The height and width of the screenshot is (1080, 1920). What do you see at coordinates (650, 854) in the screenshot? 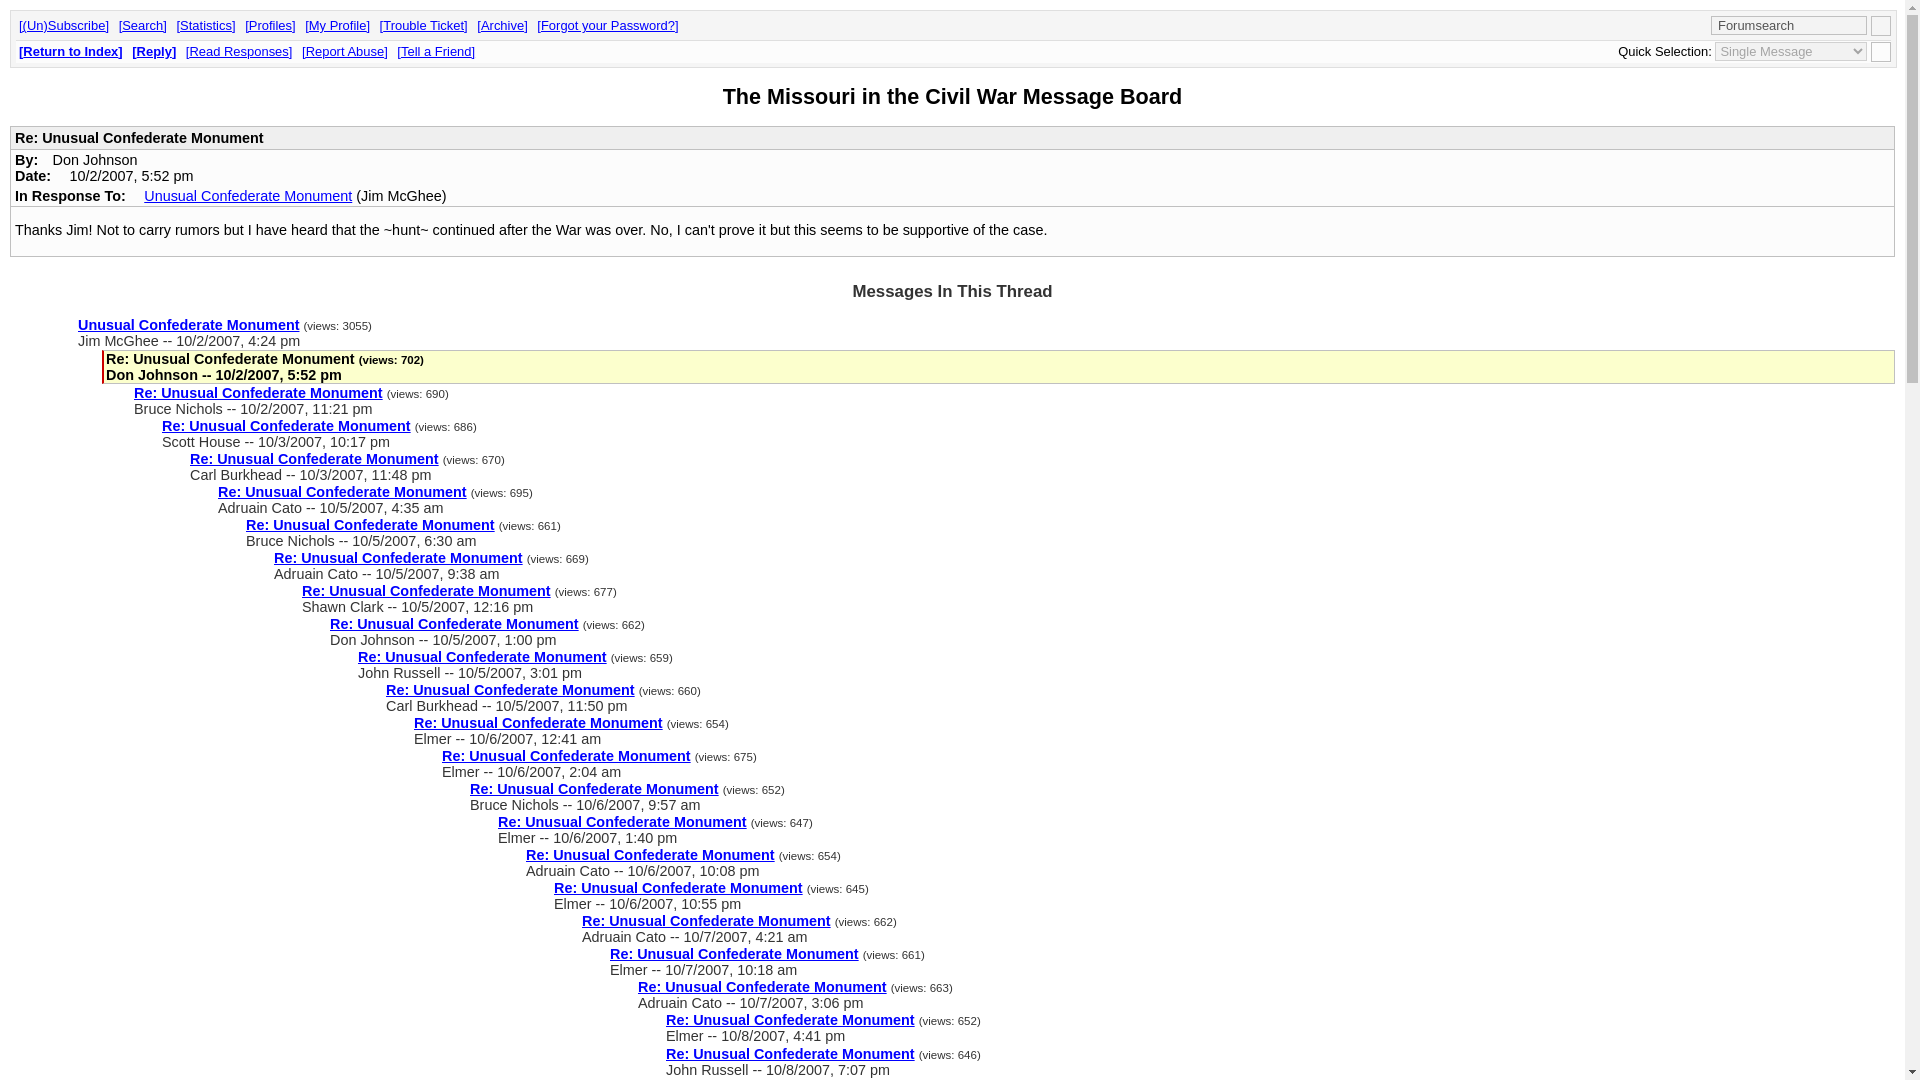
I see `Re: Unusual Confederate Monument` at bounding box center [650, 854].